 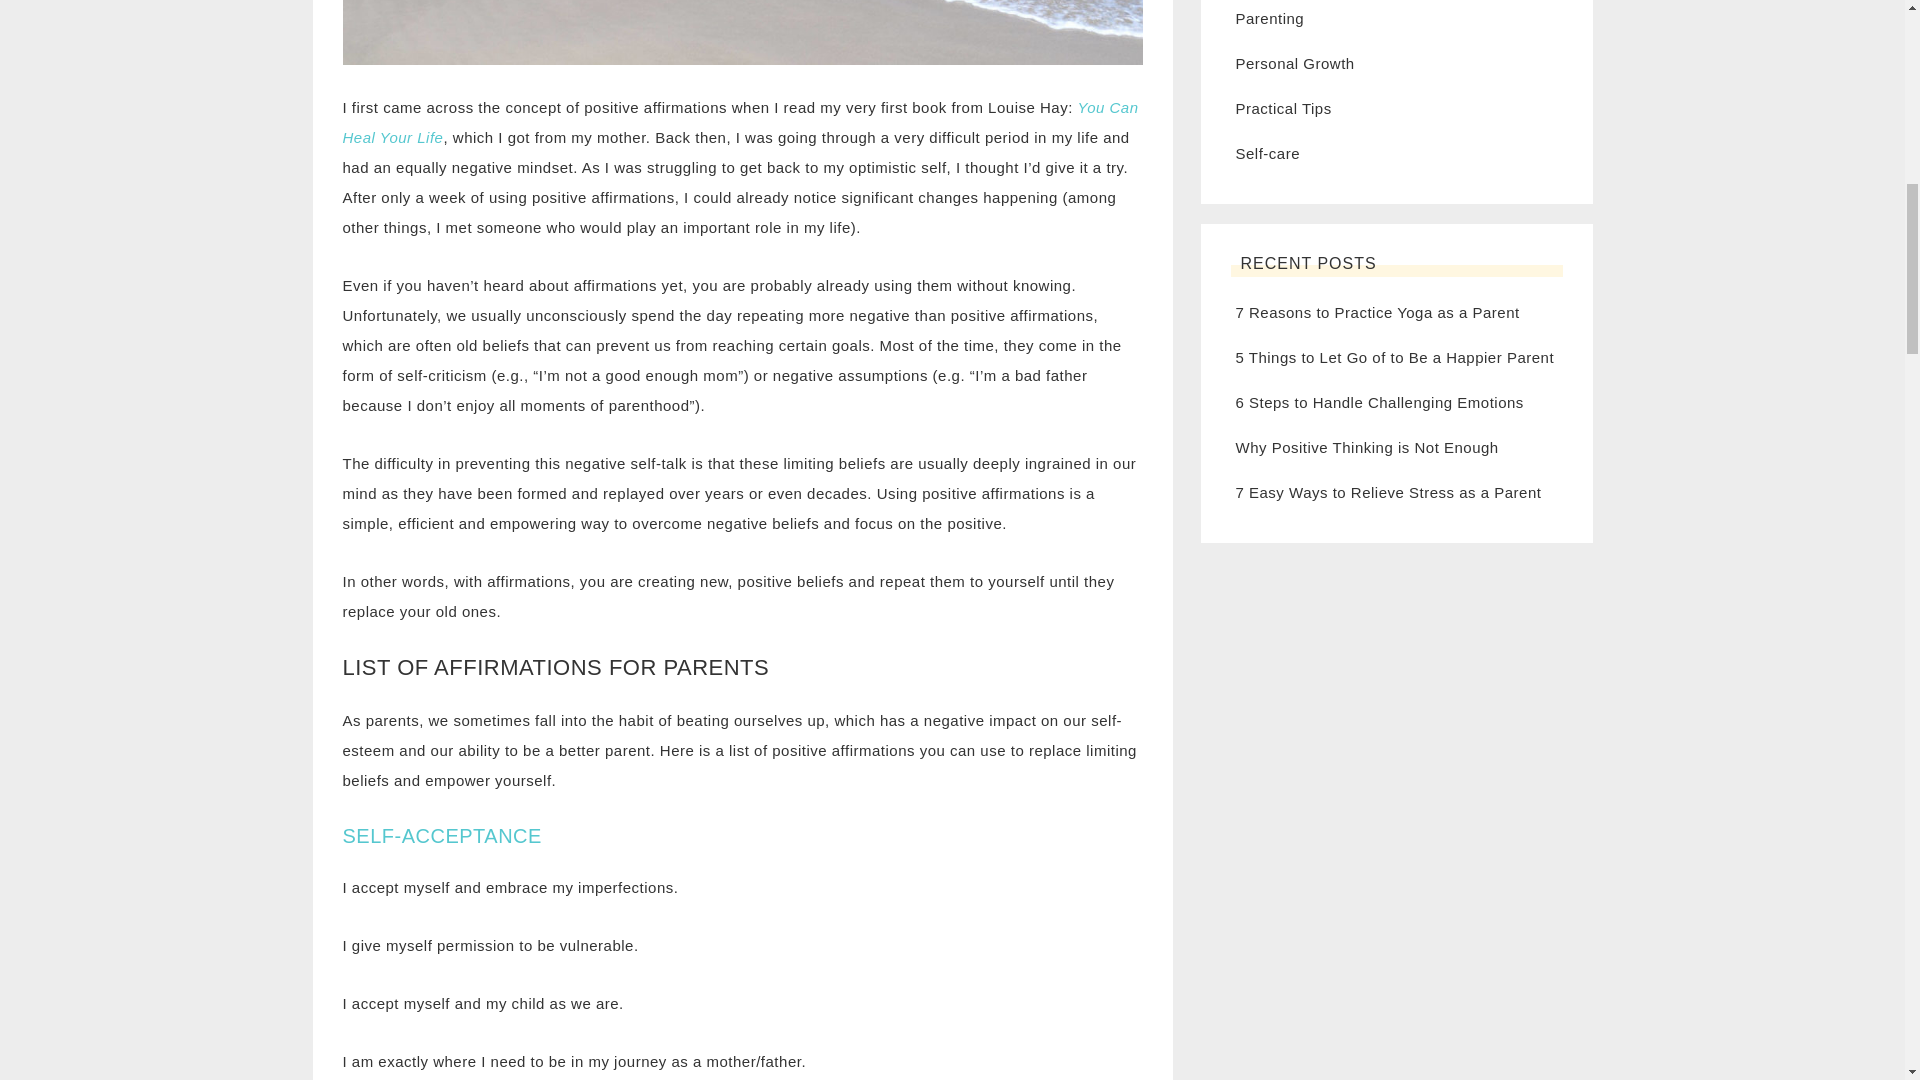 What do you see at coordinates (1378, 312) in the screenshot?
I see `7 Reasons to Practice Yoga as a Parent` at bounding box center [1378, 312].